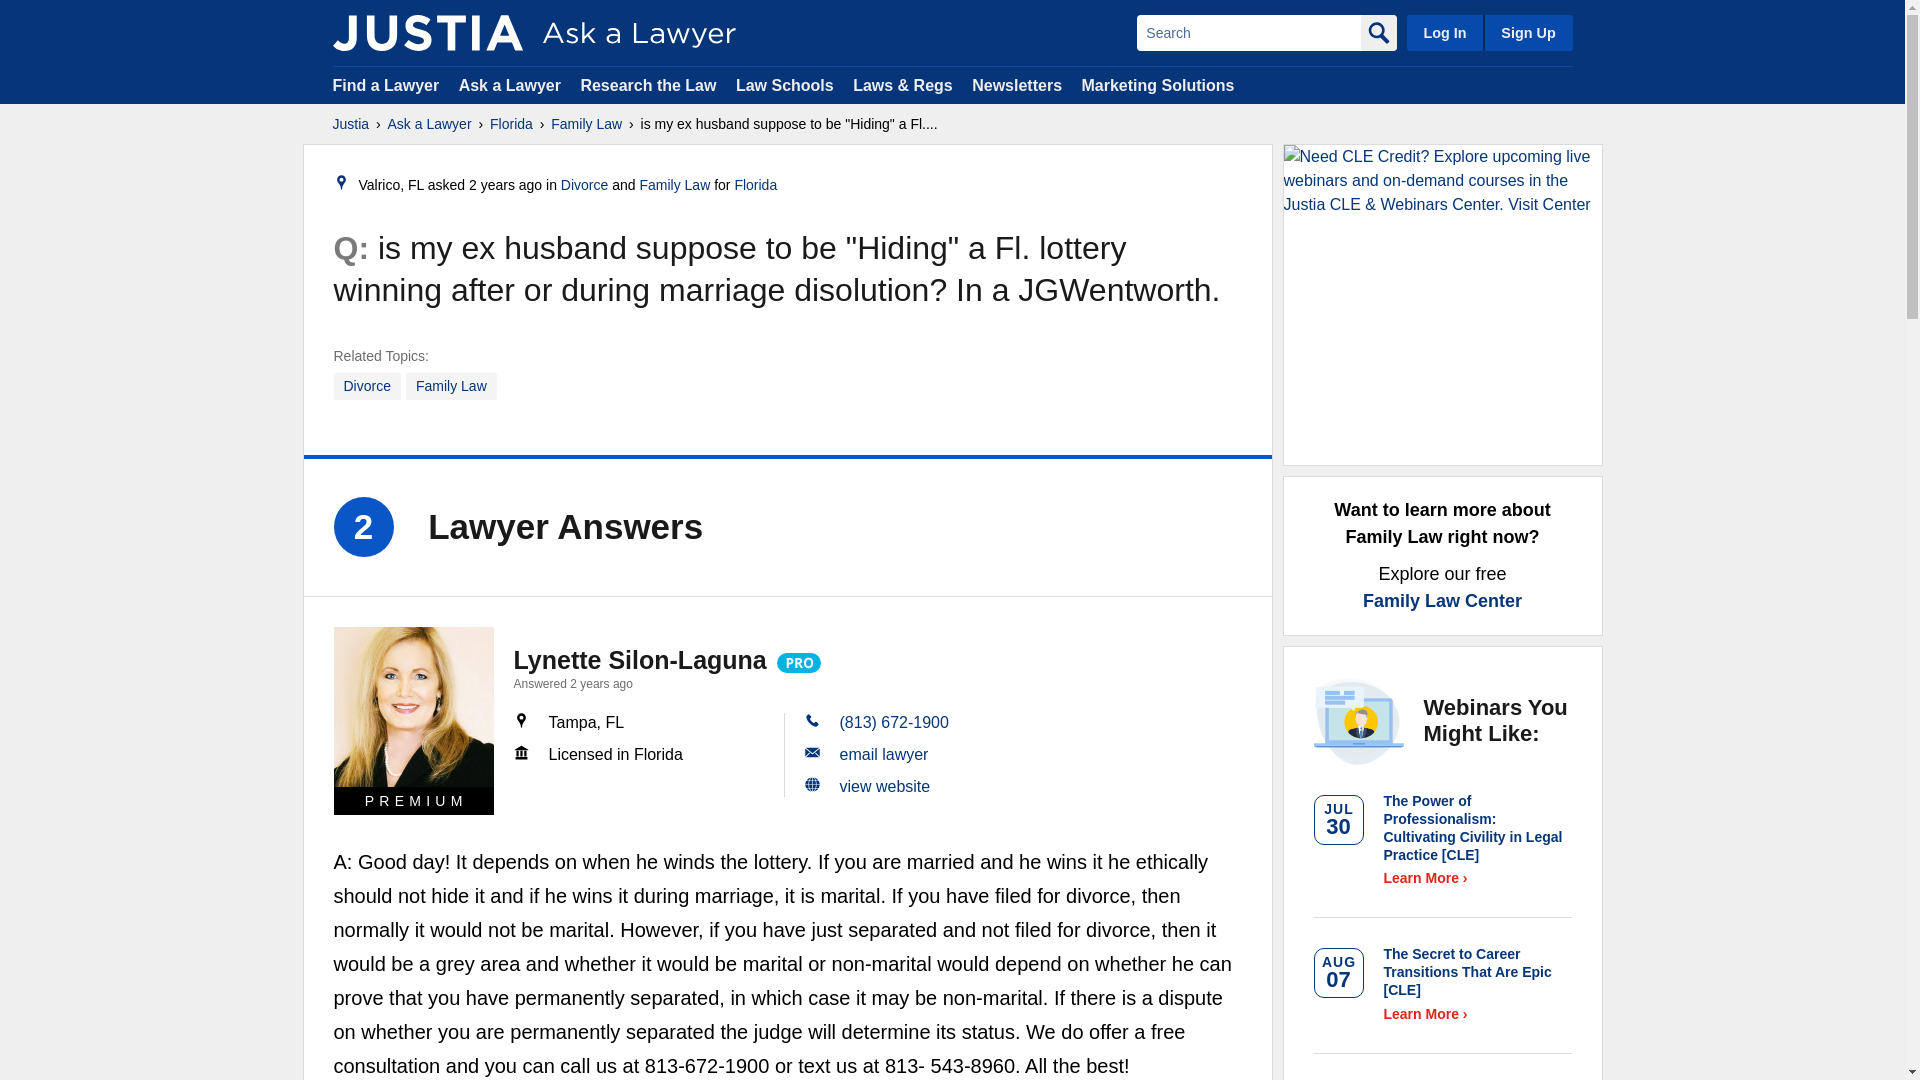 This screenshot has width=1920, height=1080. I want to click on Lynette Silon-Laguna, so click(414, 707).